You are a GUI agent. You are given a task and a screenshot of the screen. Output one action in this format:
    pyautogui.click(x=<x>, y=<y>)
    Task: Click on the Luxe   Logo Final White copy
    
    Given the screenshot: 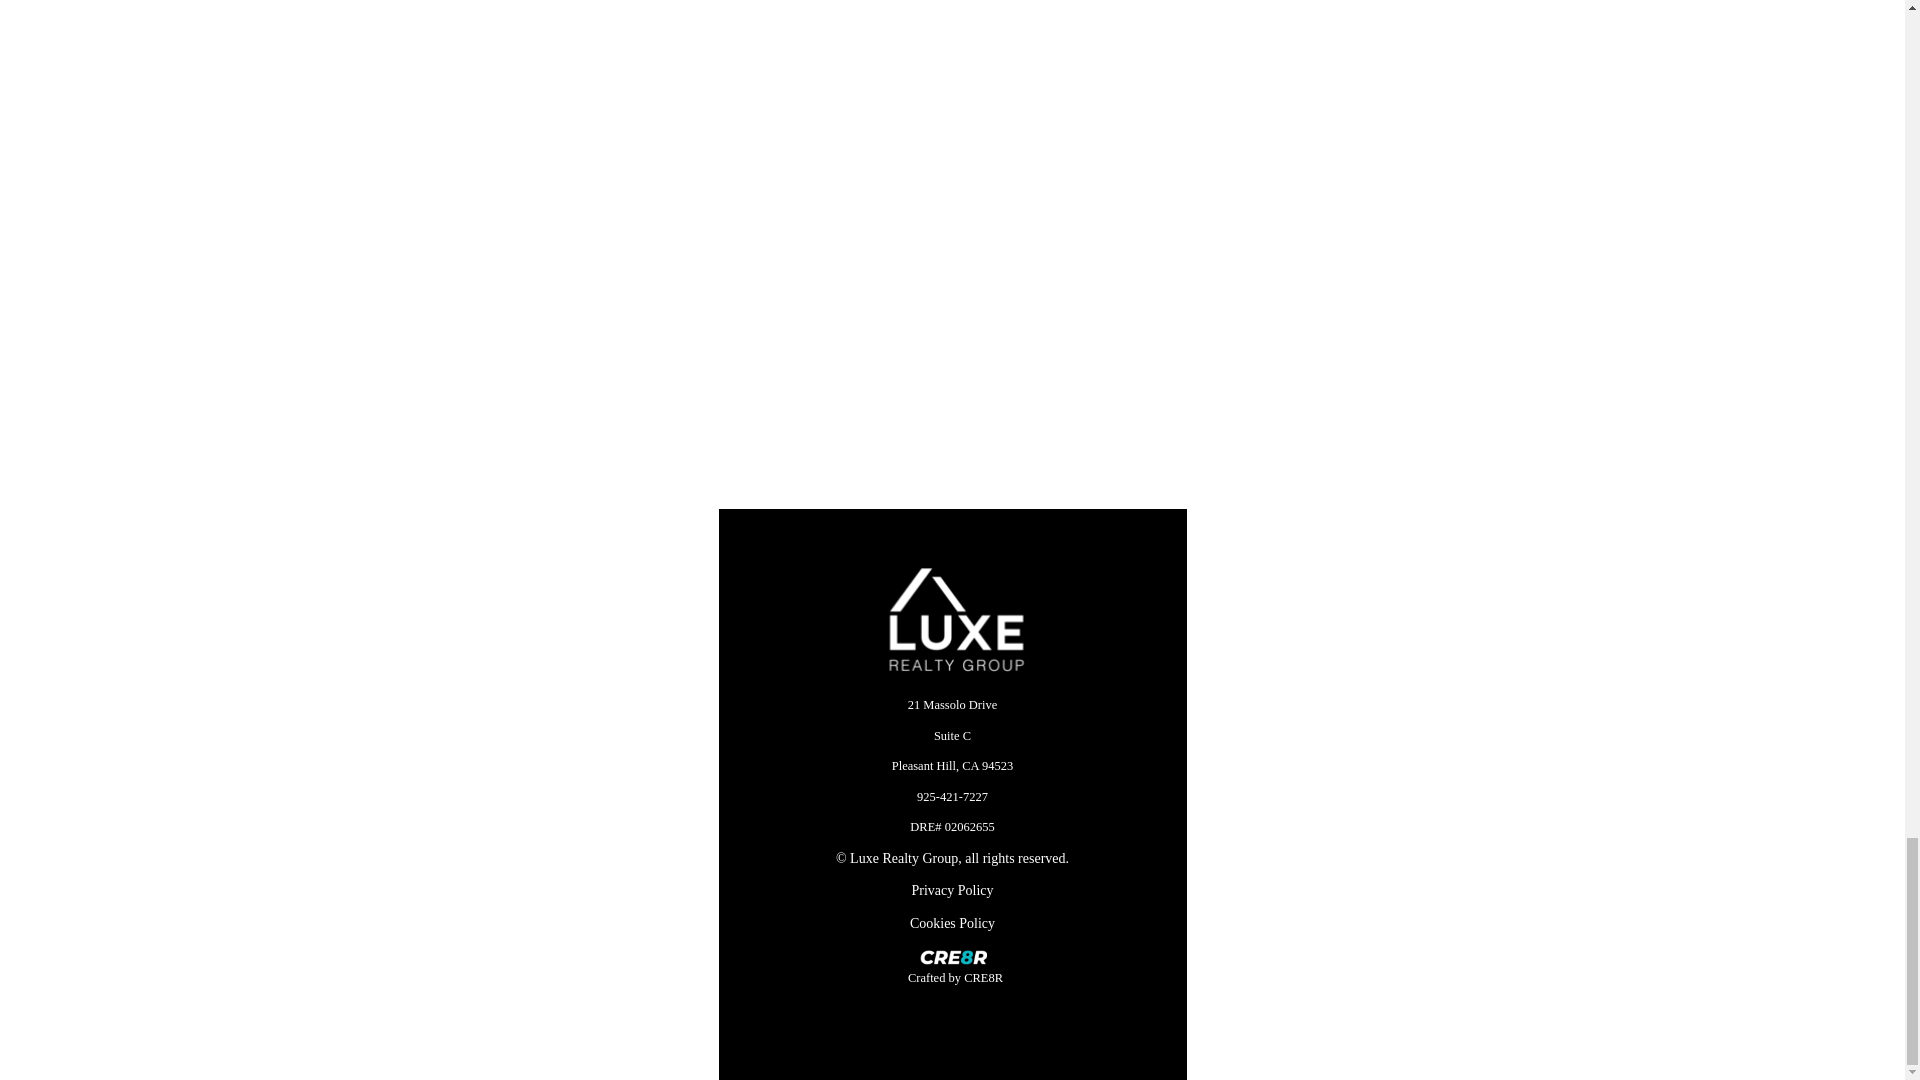 What is the action you would take?
    pyautogui.click(x=954, y=621)
    